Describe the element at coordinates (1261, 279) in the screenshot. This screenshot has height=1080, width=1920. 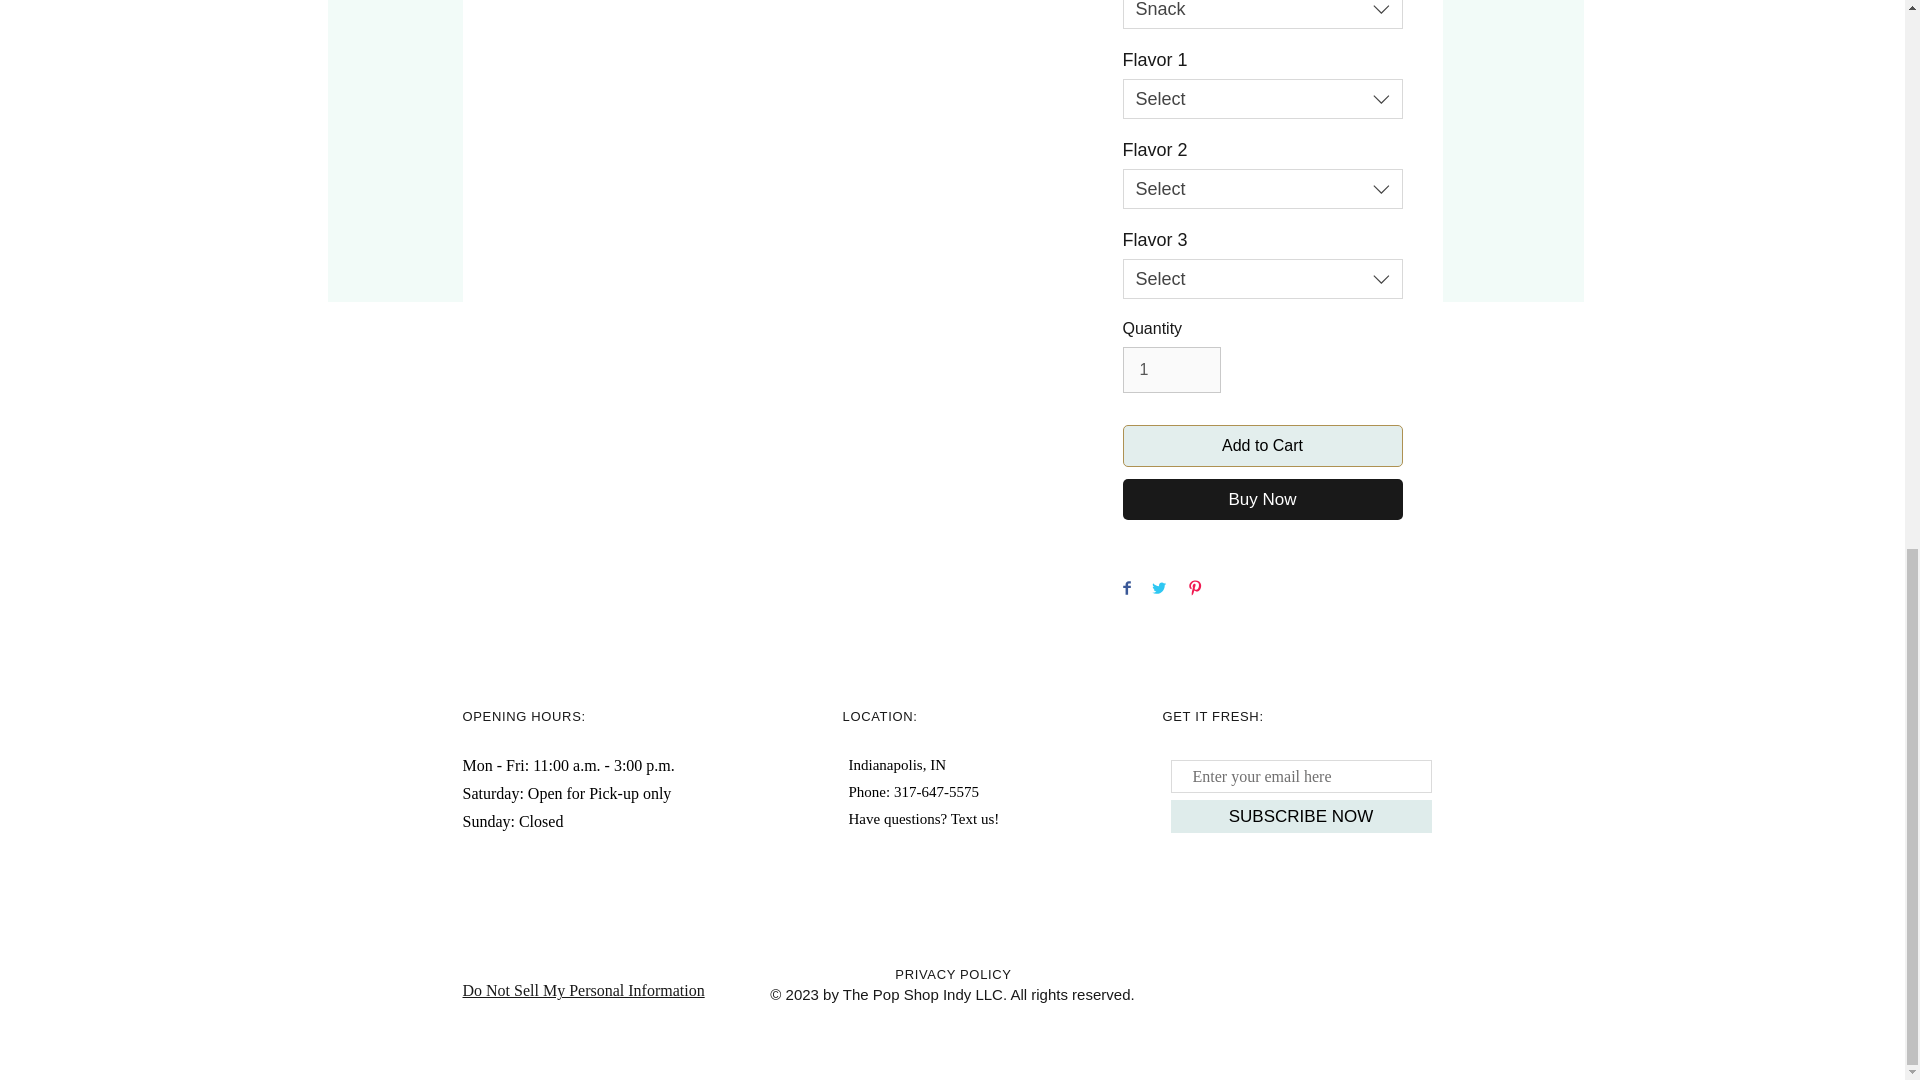
I see `Select` at that location.